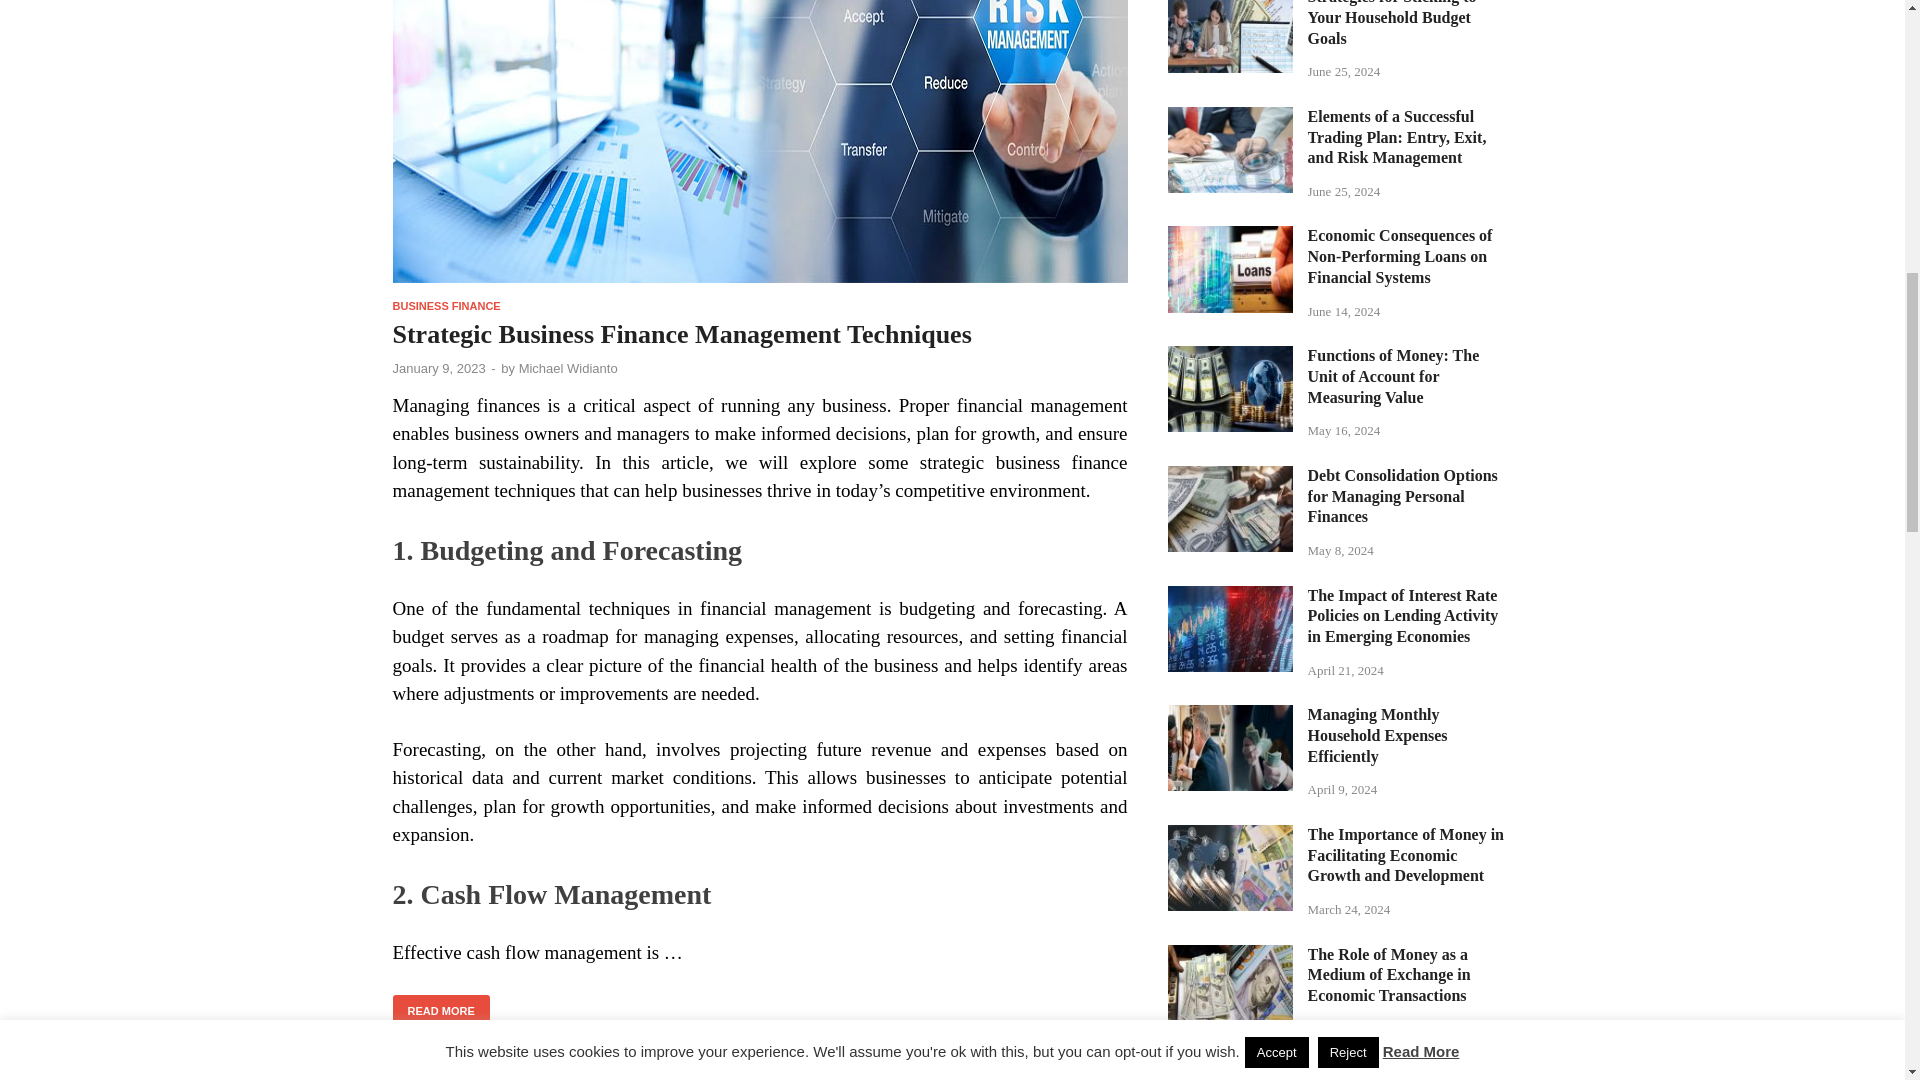  I want to click on Debt Consolidation Options for Managing Personal Finances, so click(1230, 477).